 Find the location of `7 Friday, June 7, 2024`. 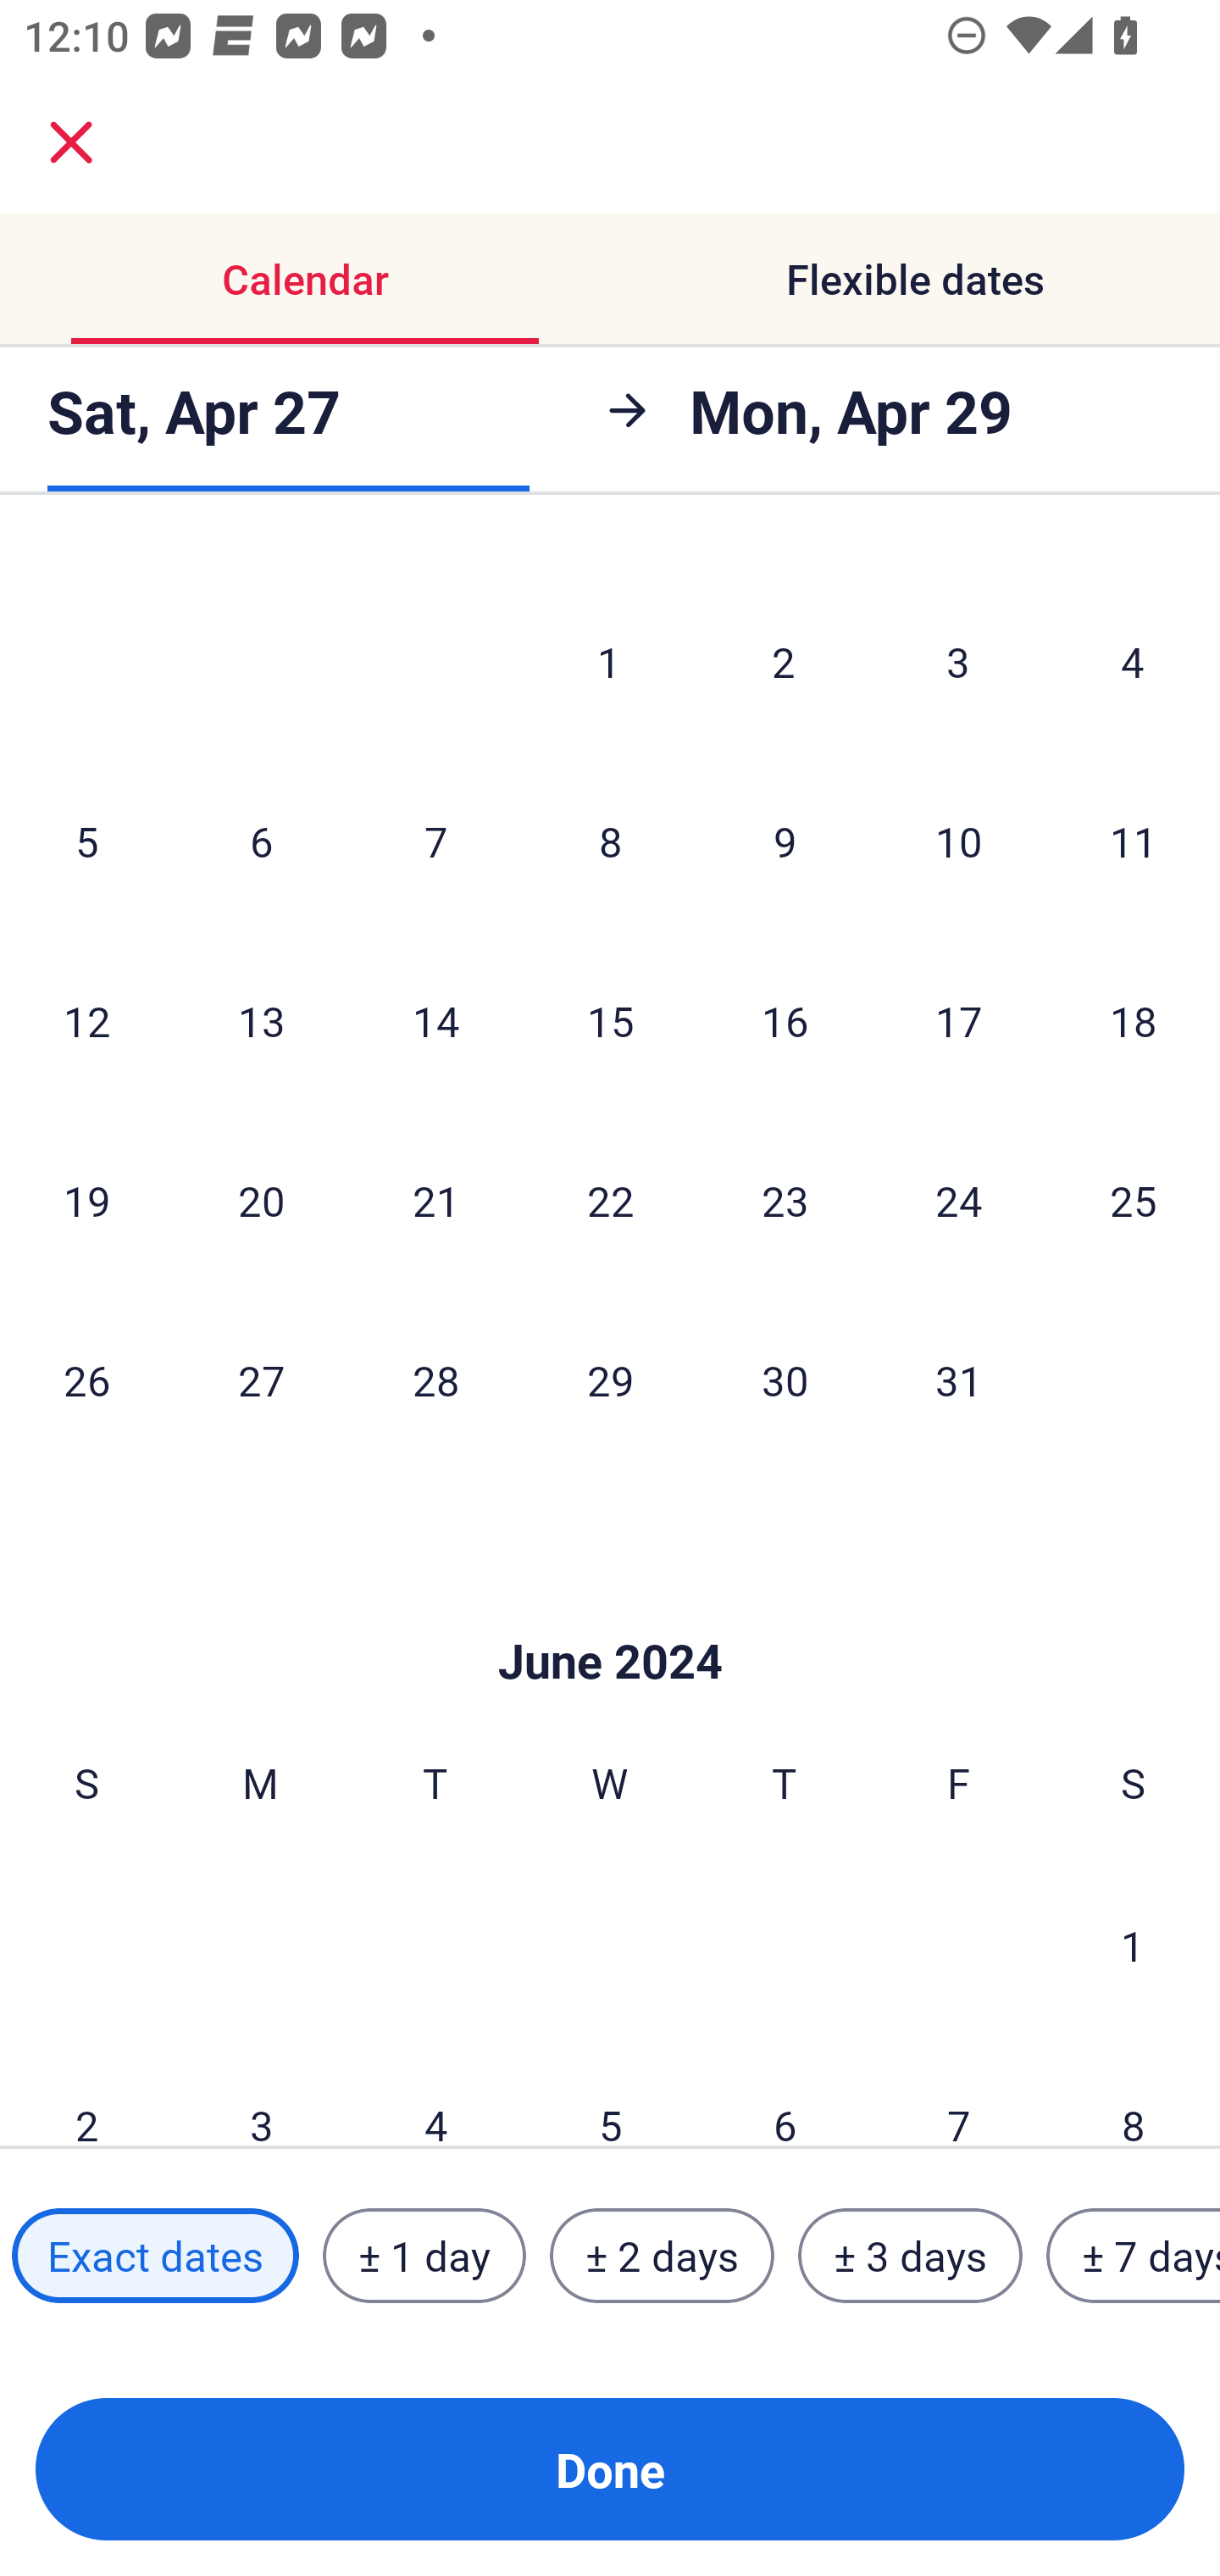

7 Friday, June 7, 2024 is located at coordinates (959, 2091).